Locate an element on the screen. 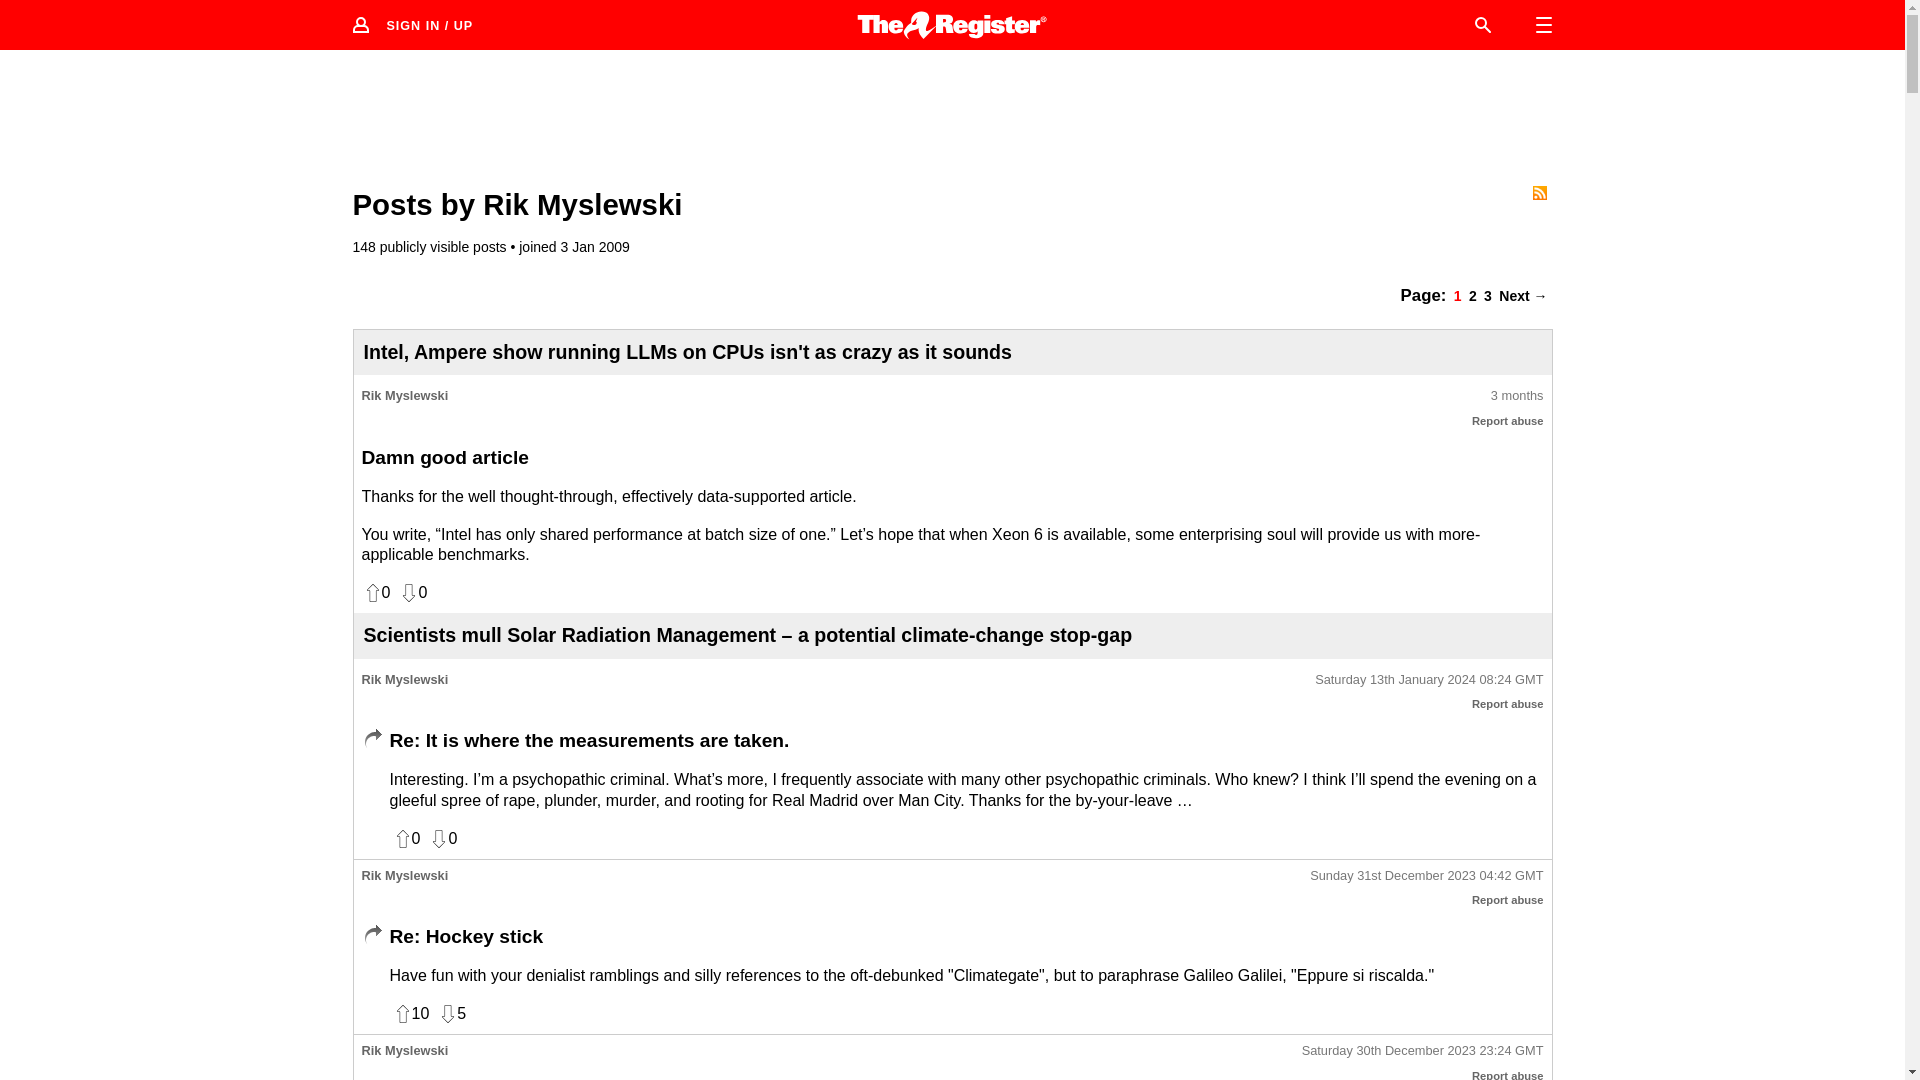 This screenshot has width=1920, height=1080. Inappropriate post? Report it to our moderators is located at coordinates (1508, 420).